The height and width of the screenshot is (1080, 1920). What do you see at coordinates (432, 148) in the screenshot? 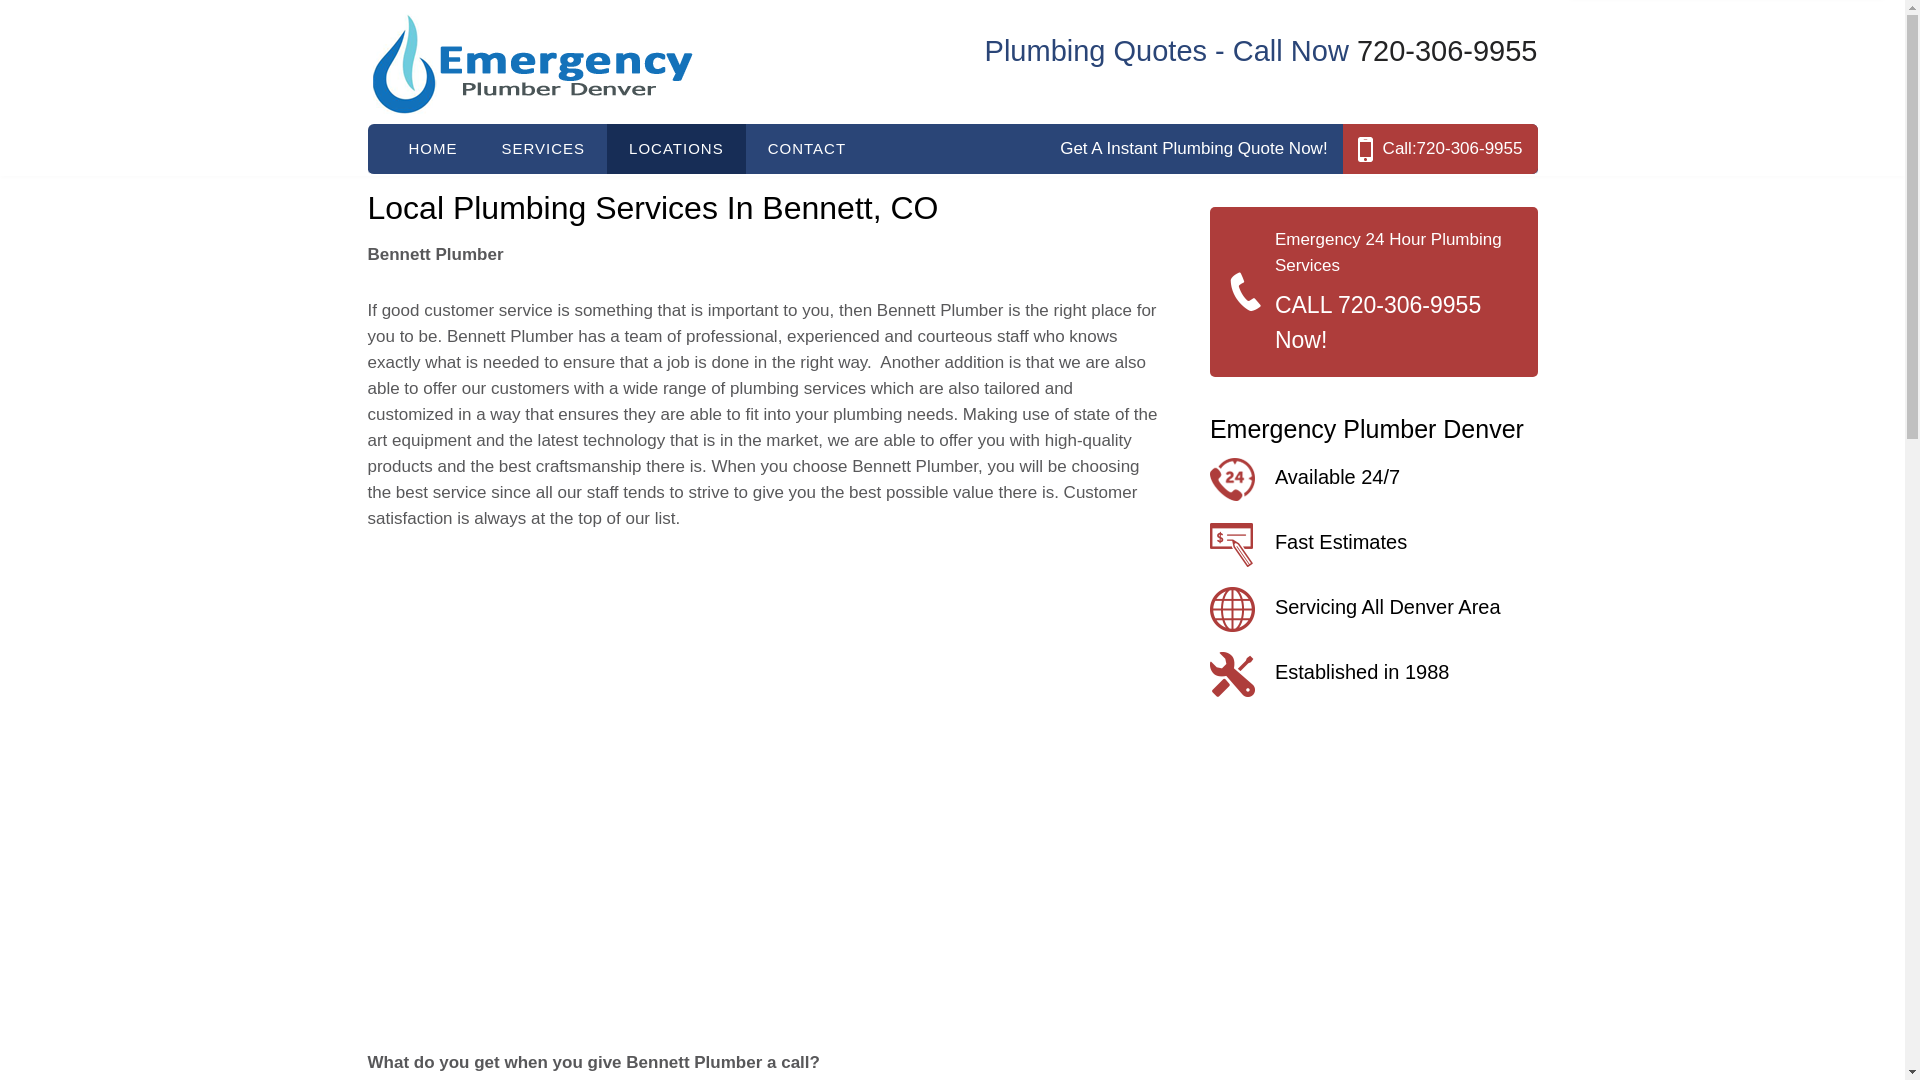
I see `HOME` at bounding box center [432, 148].